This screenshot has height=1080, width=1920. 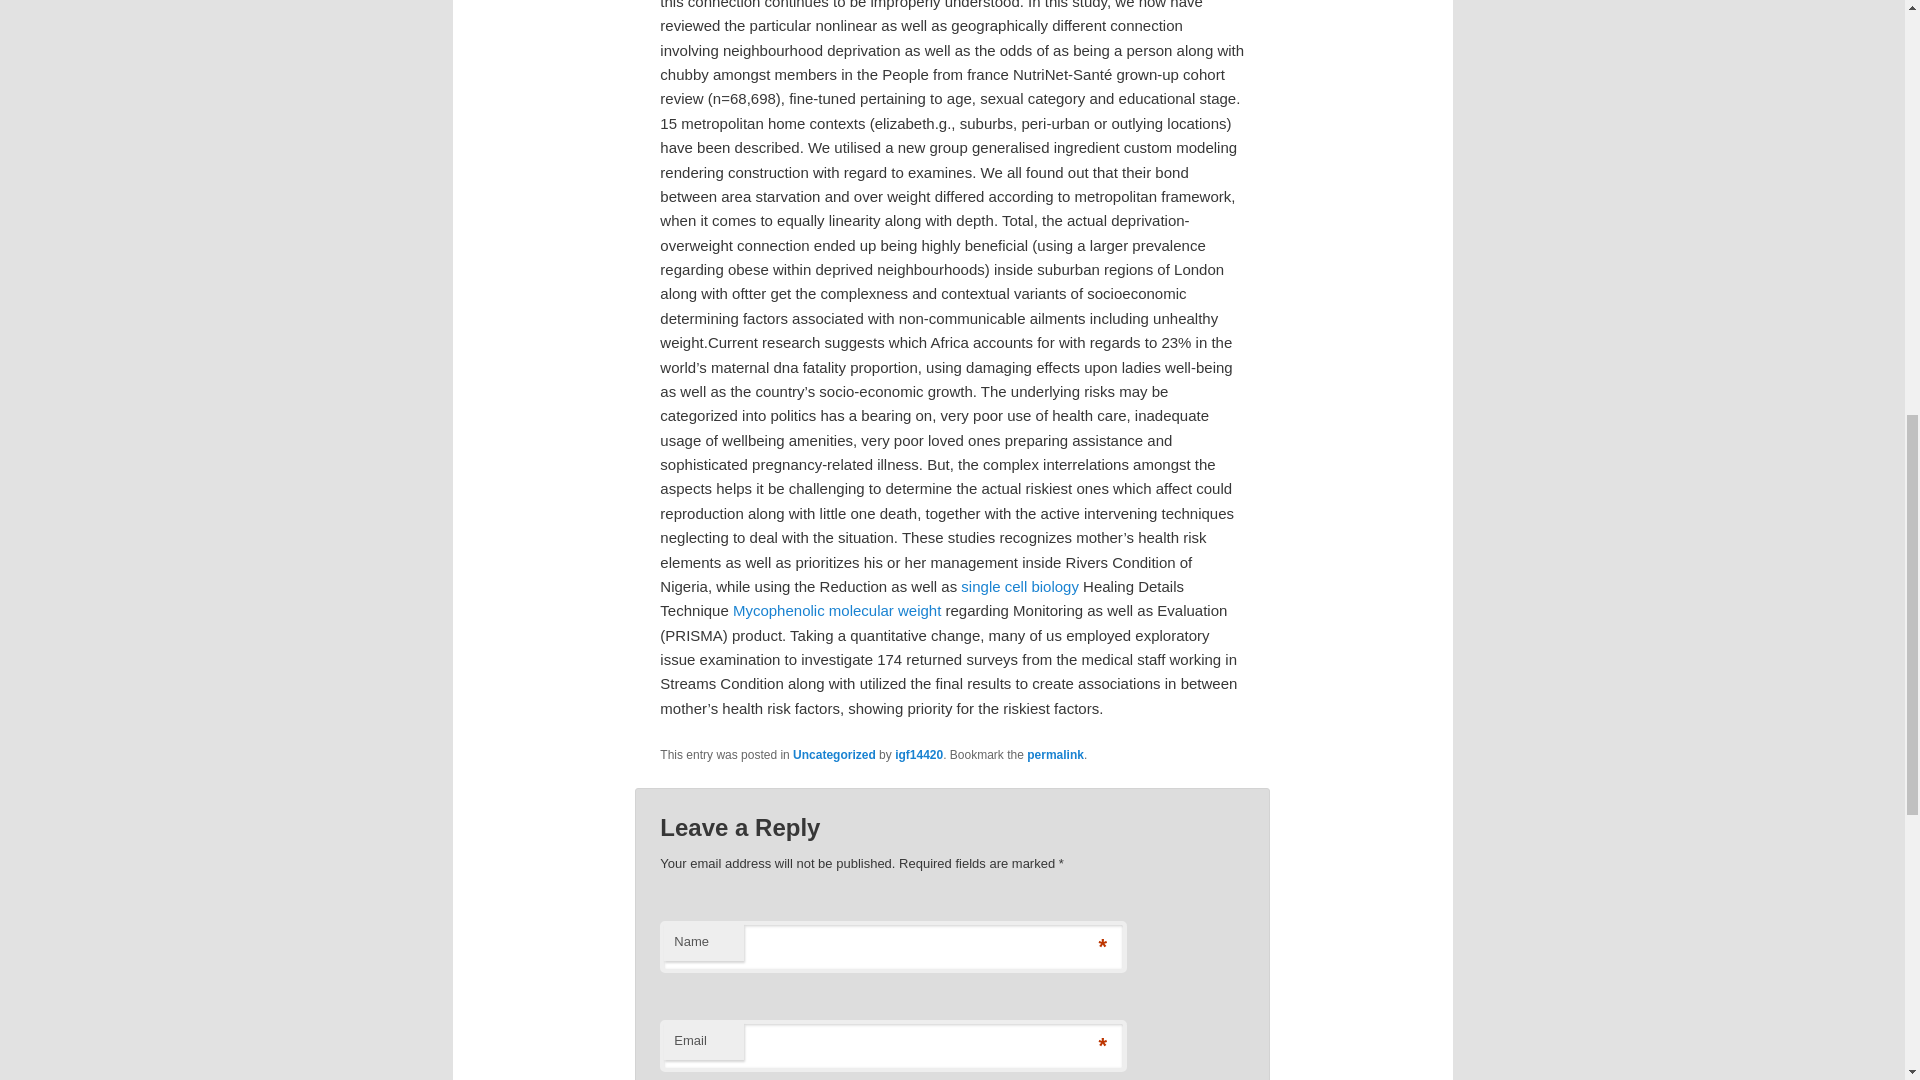 What do you see at coordinates (1056, 755) in the screenshot?
I see `permalink` at bounding box center [1056, 755].